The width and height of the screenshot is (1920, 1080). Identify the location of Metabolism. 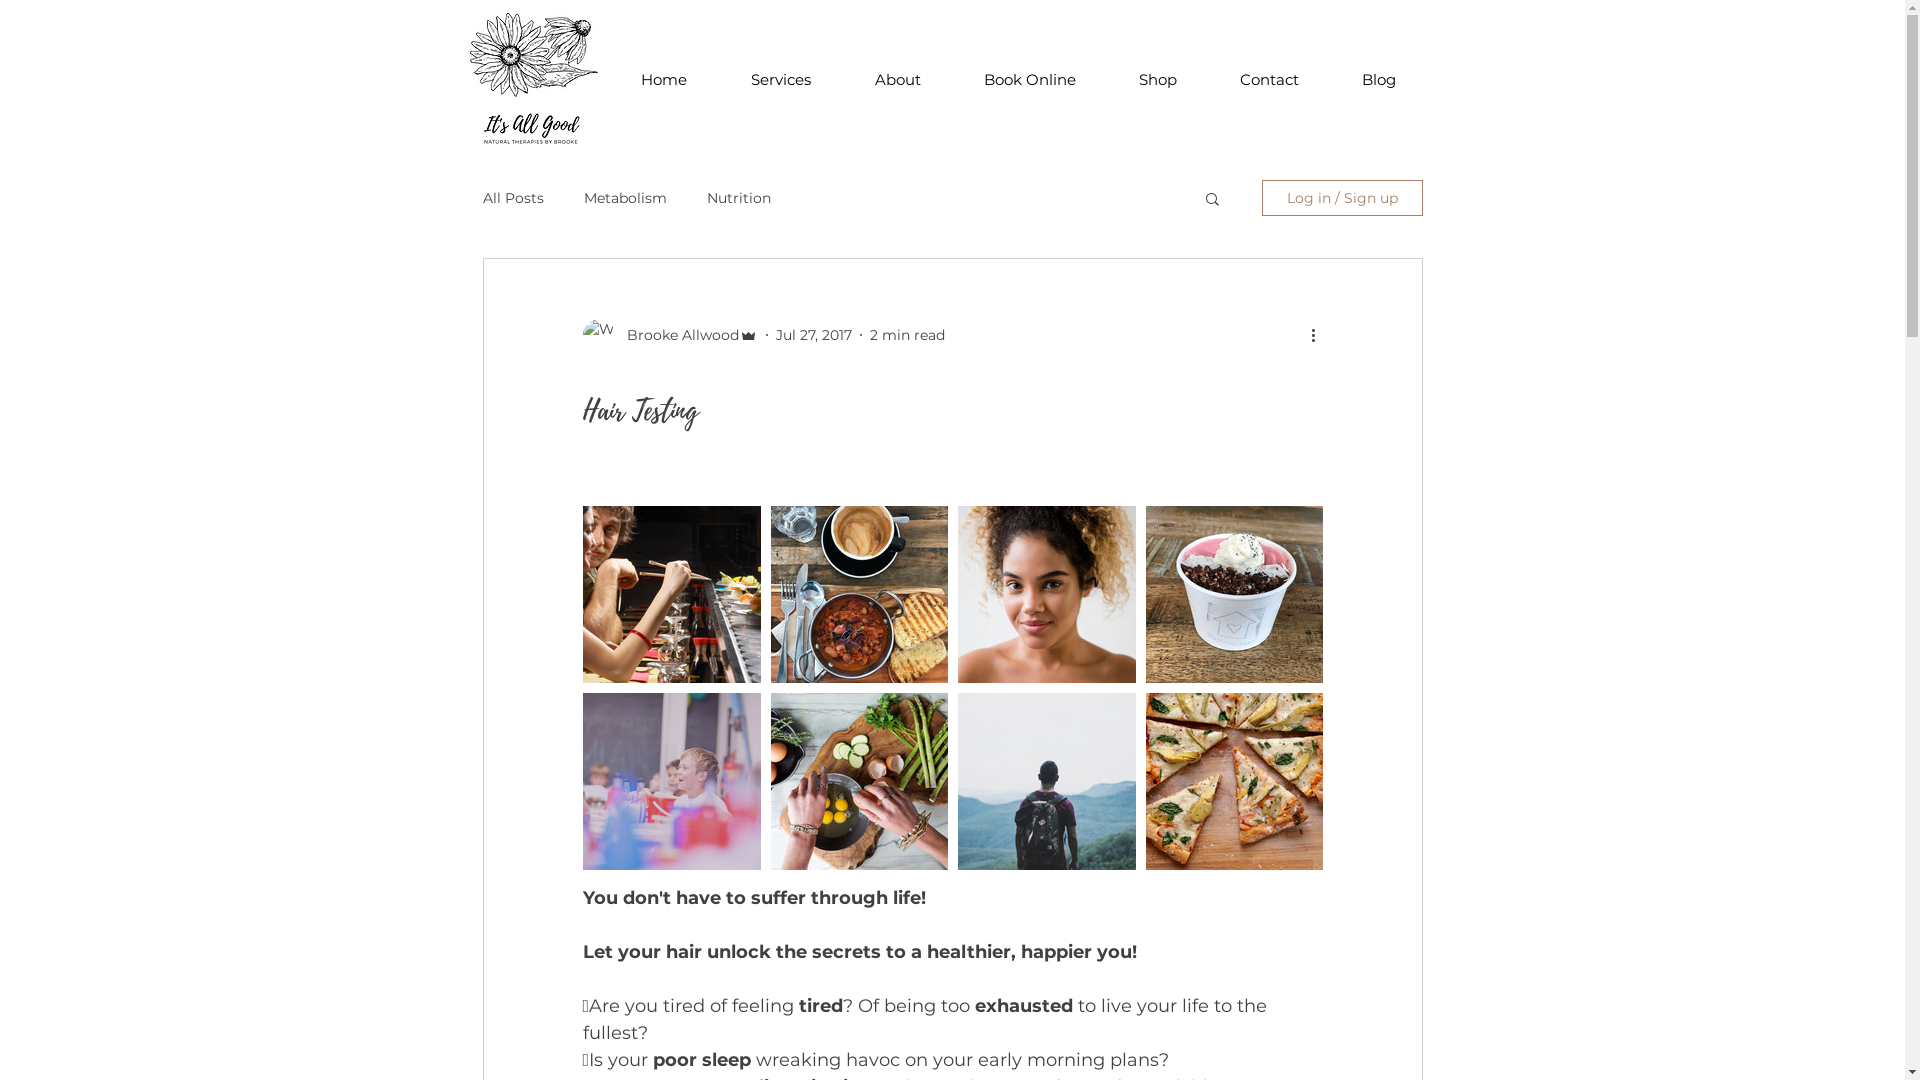
(626, 198).